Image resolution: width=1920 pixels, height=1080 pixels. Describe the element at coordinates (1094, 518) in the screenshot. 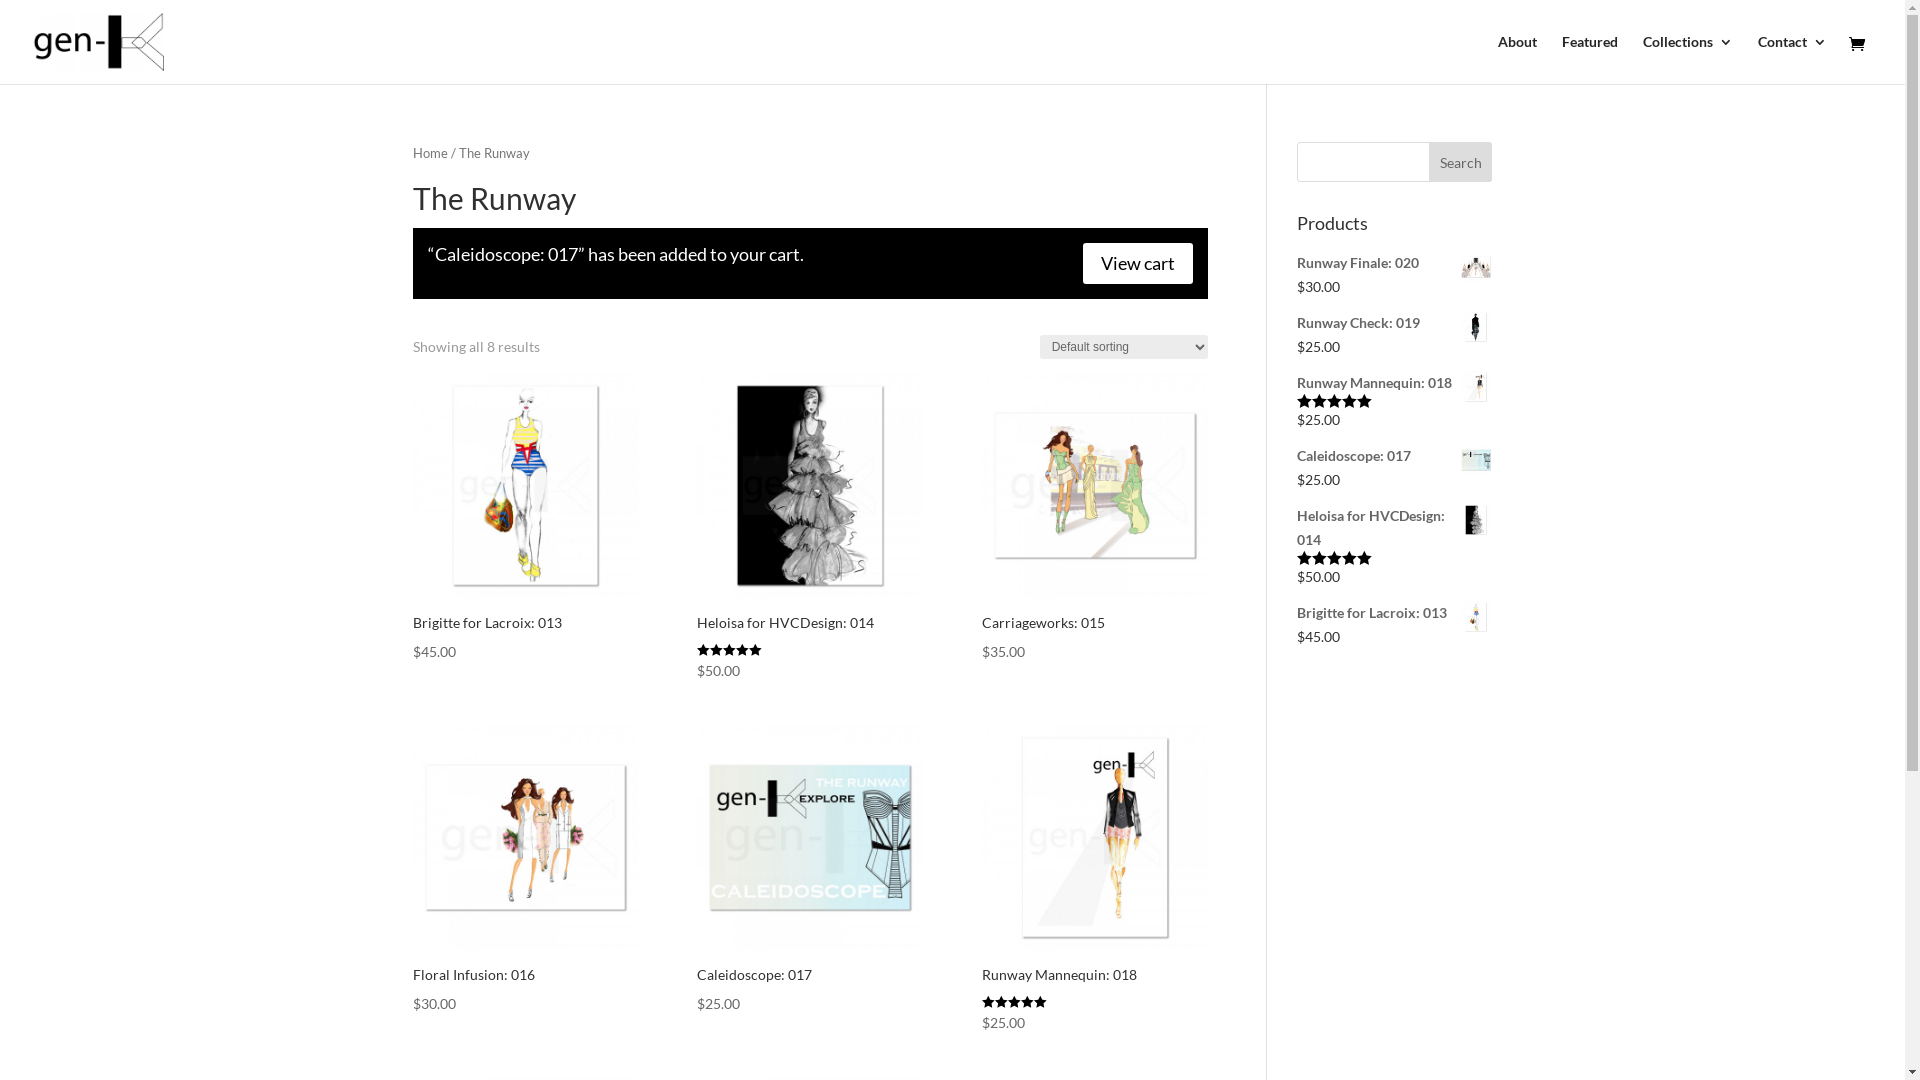

I see `Carriageworks: 015
$35.00` at that location.